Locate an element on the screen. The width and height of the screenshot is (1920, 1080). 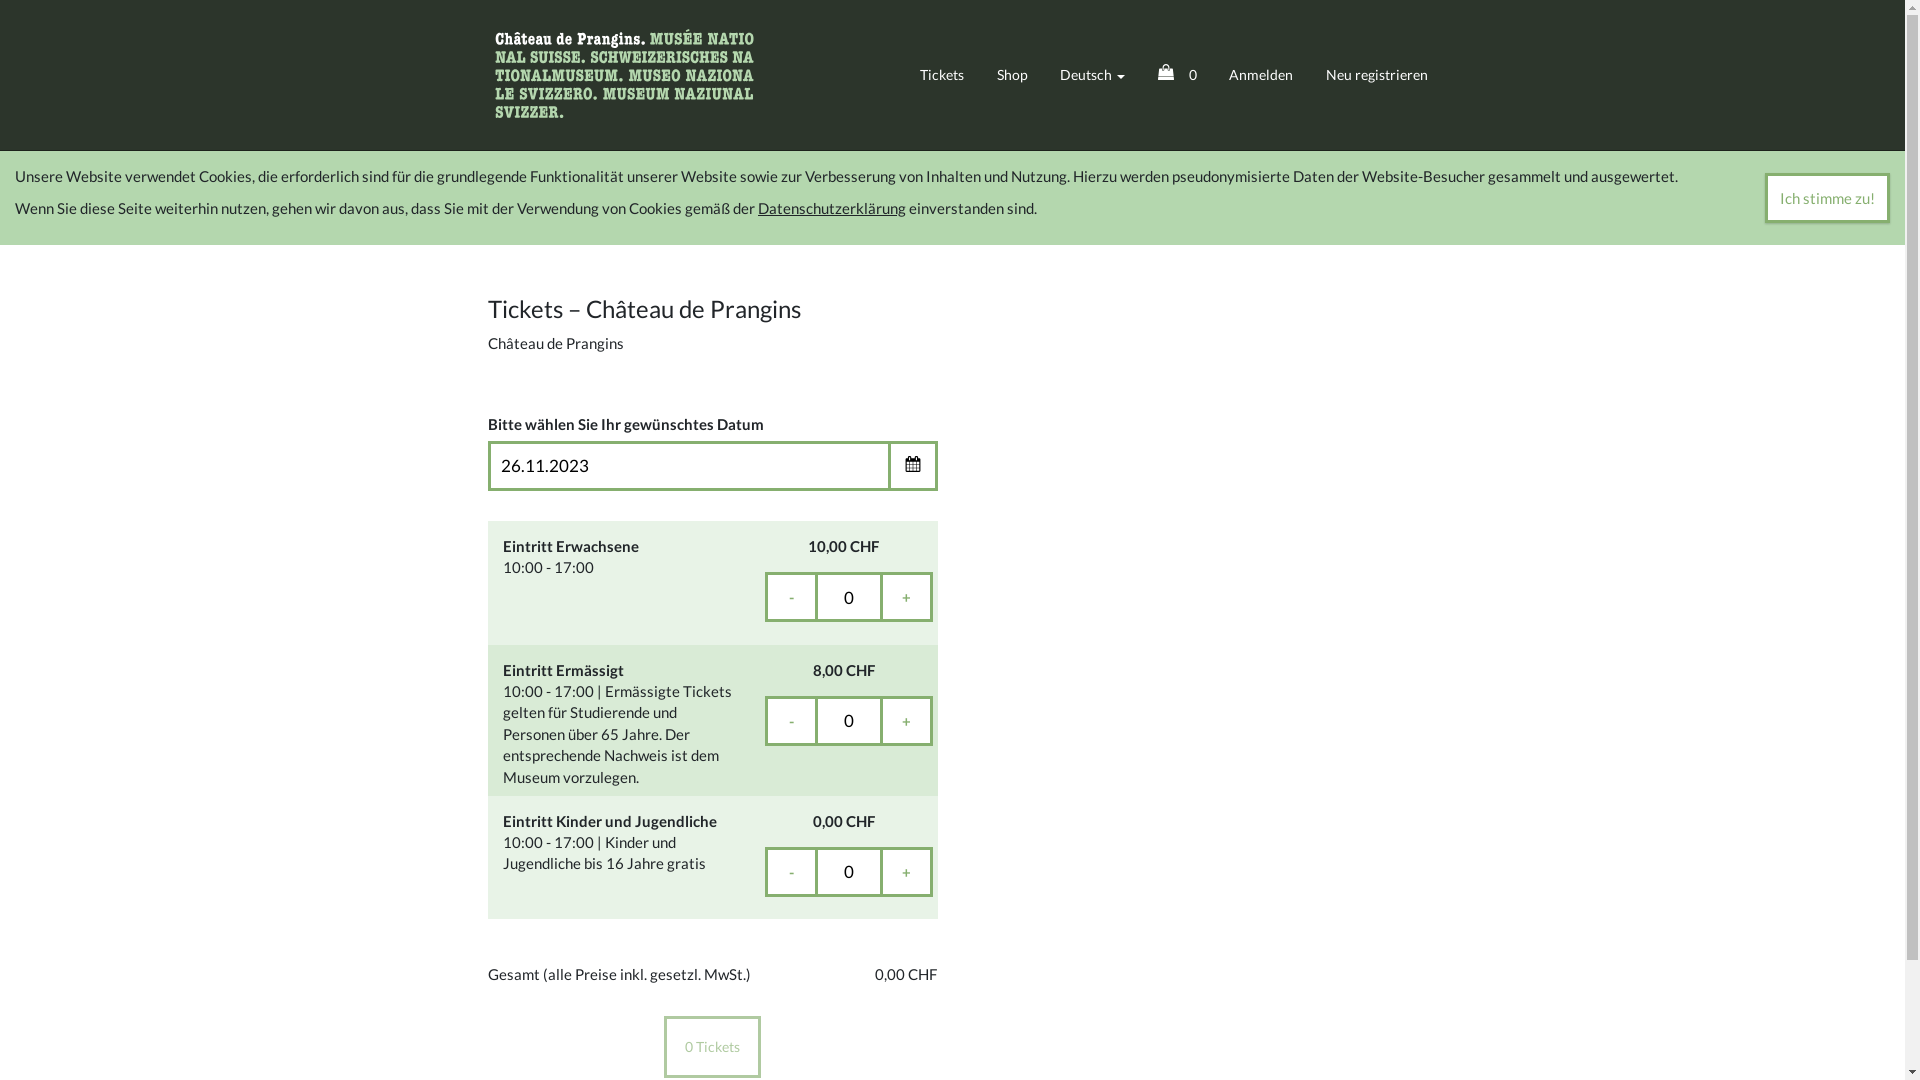
Anmelden is located at coordinates (1269, 74).